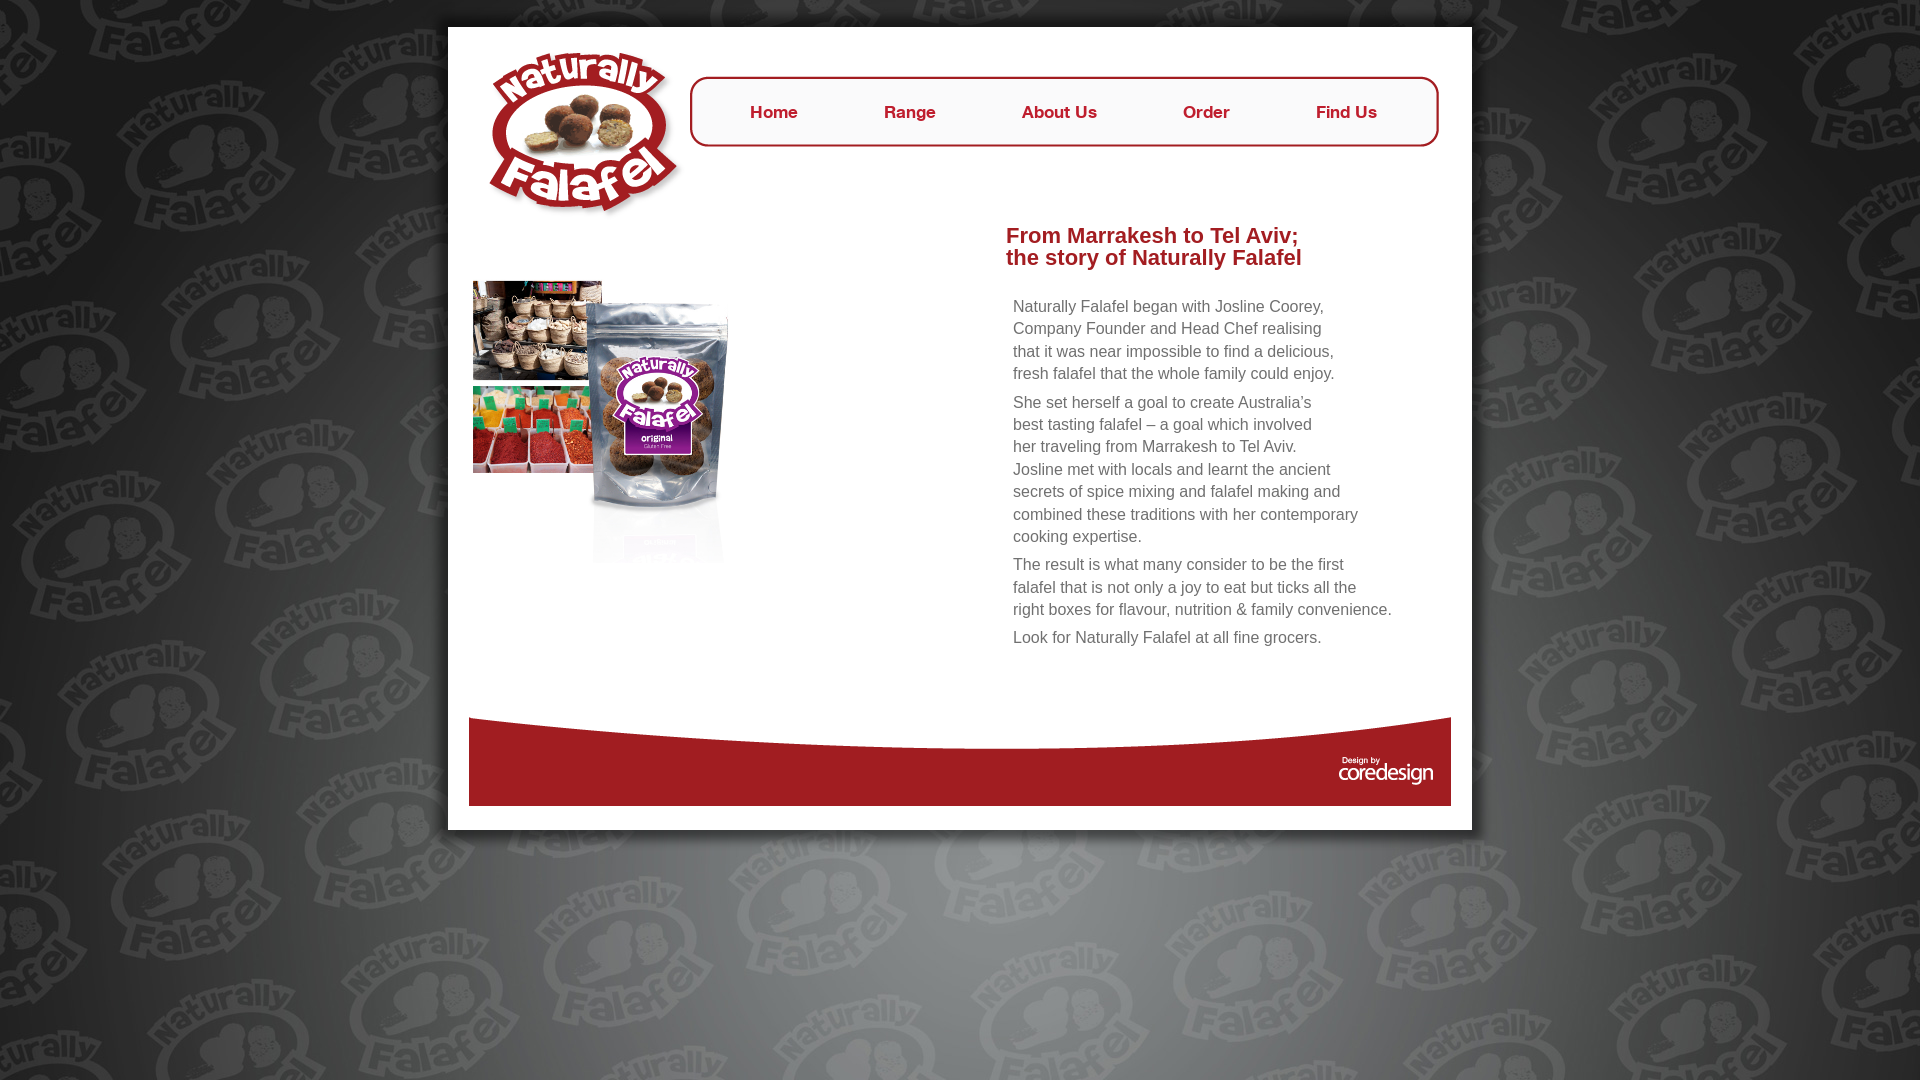 The width and height of the screenshot is (1920, 1080). I want to click on Order, so click(1206, 112).